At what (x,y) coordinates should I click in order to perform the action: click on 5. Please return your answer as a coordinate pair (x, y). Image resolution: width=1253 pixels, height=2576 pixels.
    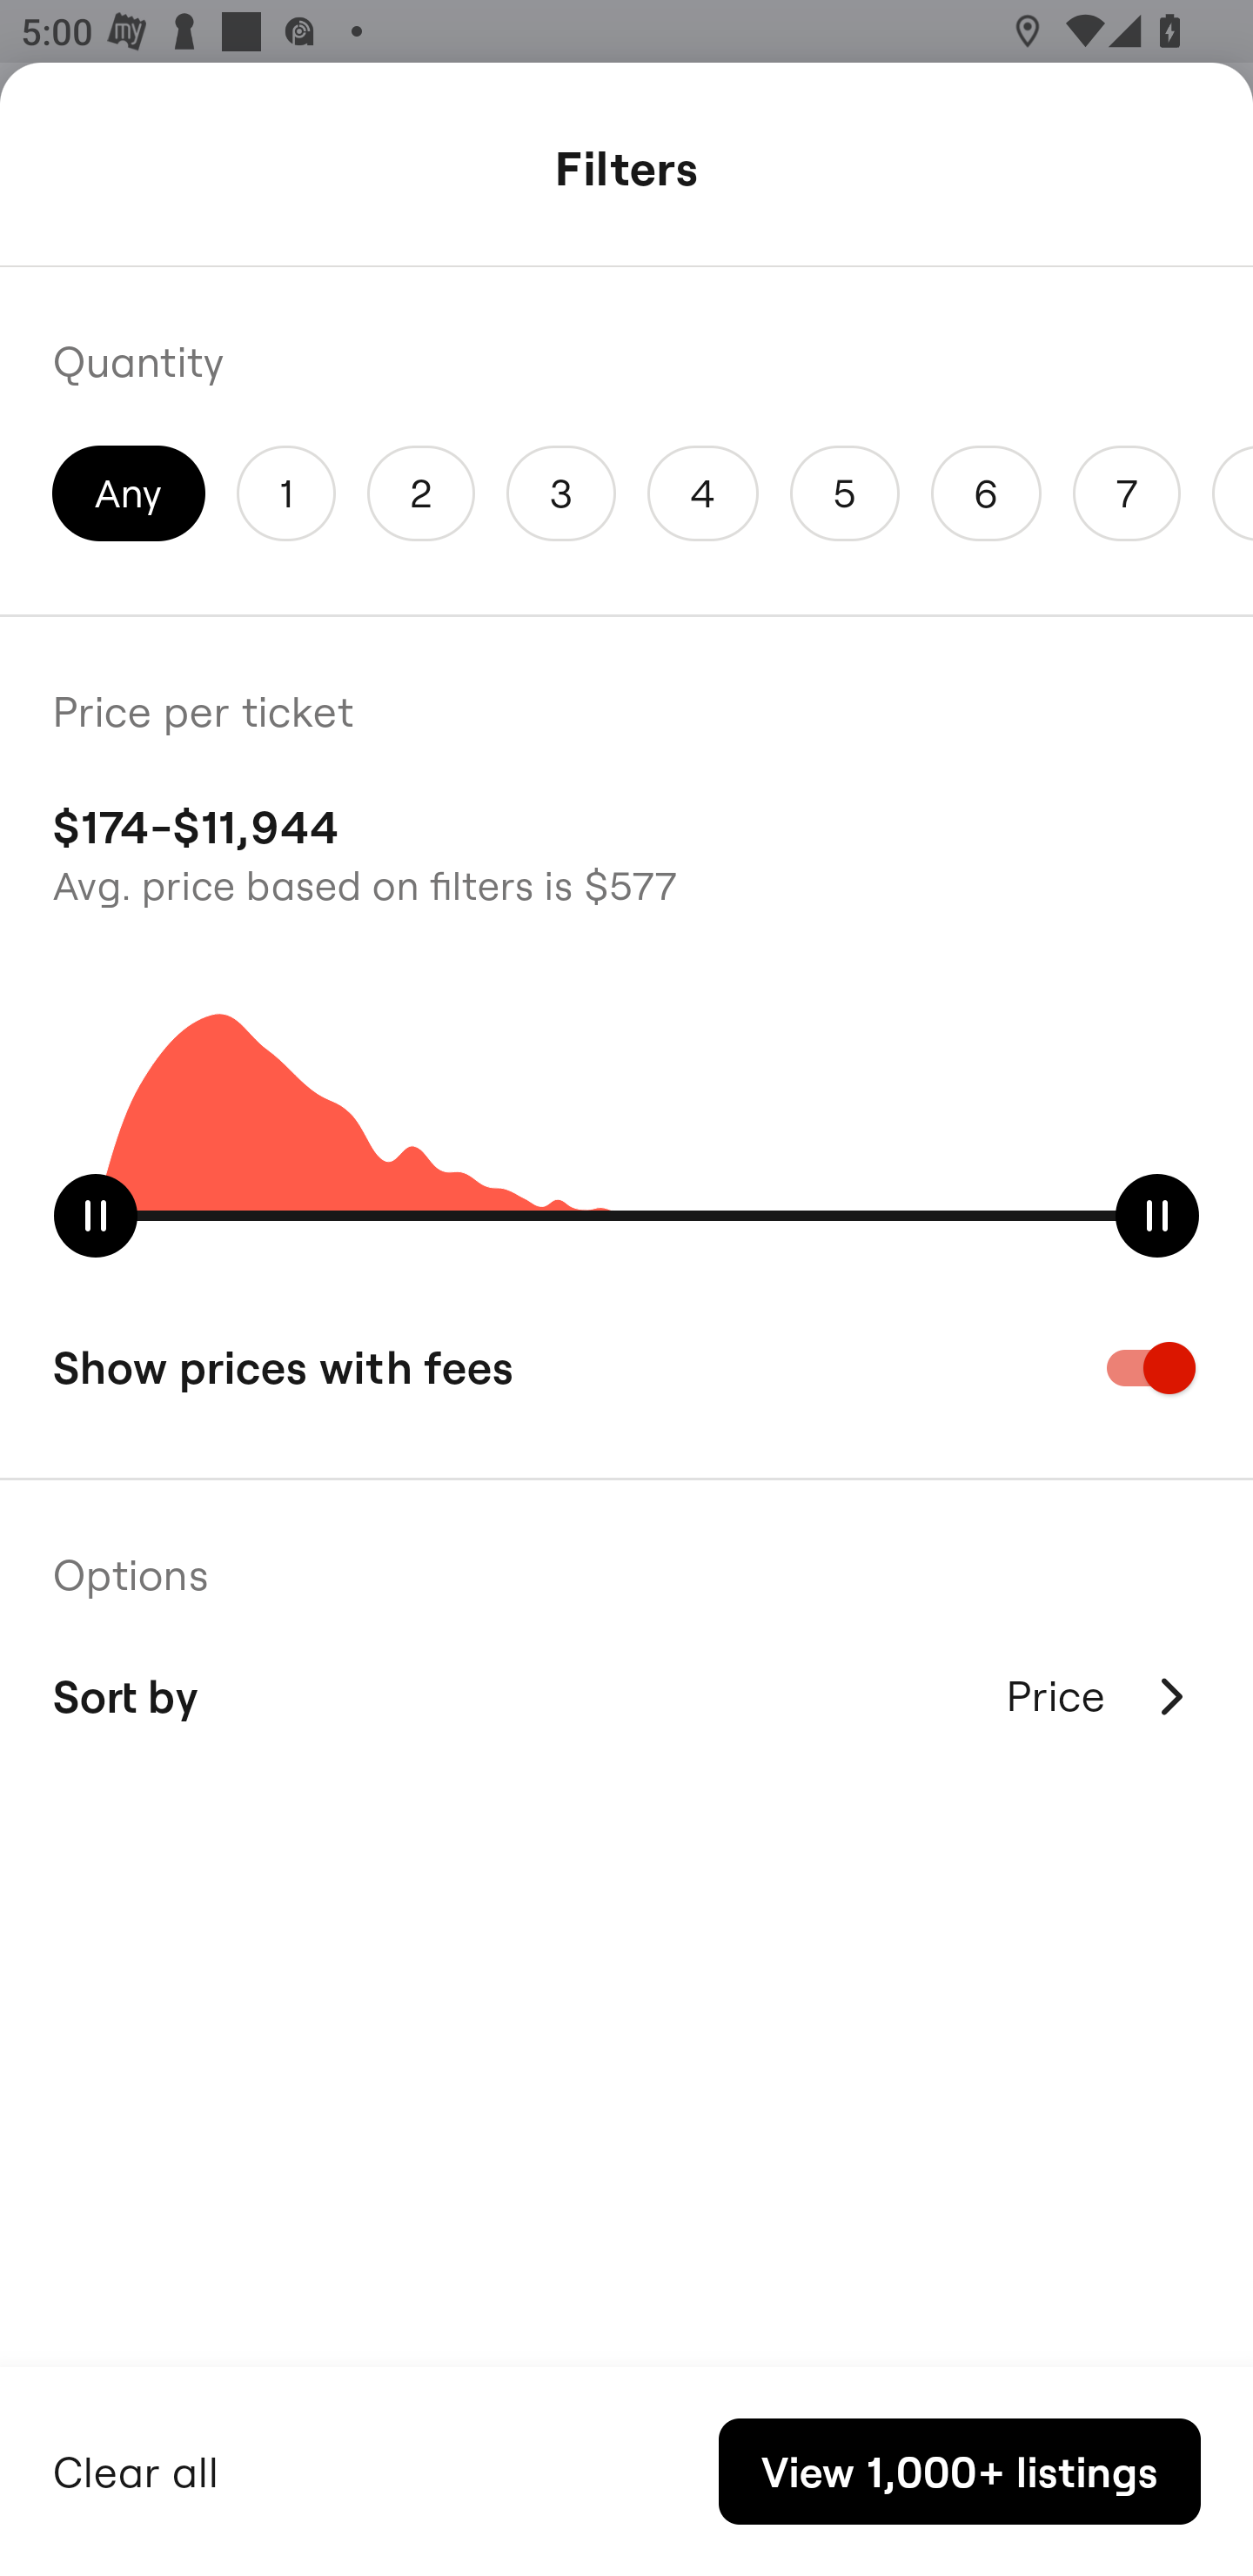
    Looking at the image, I should click on (844, 493).